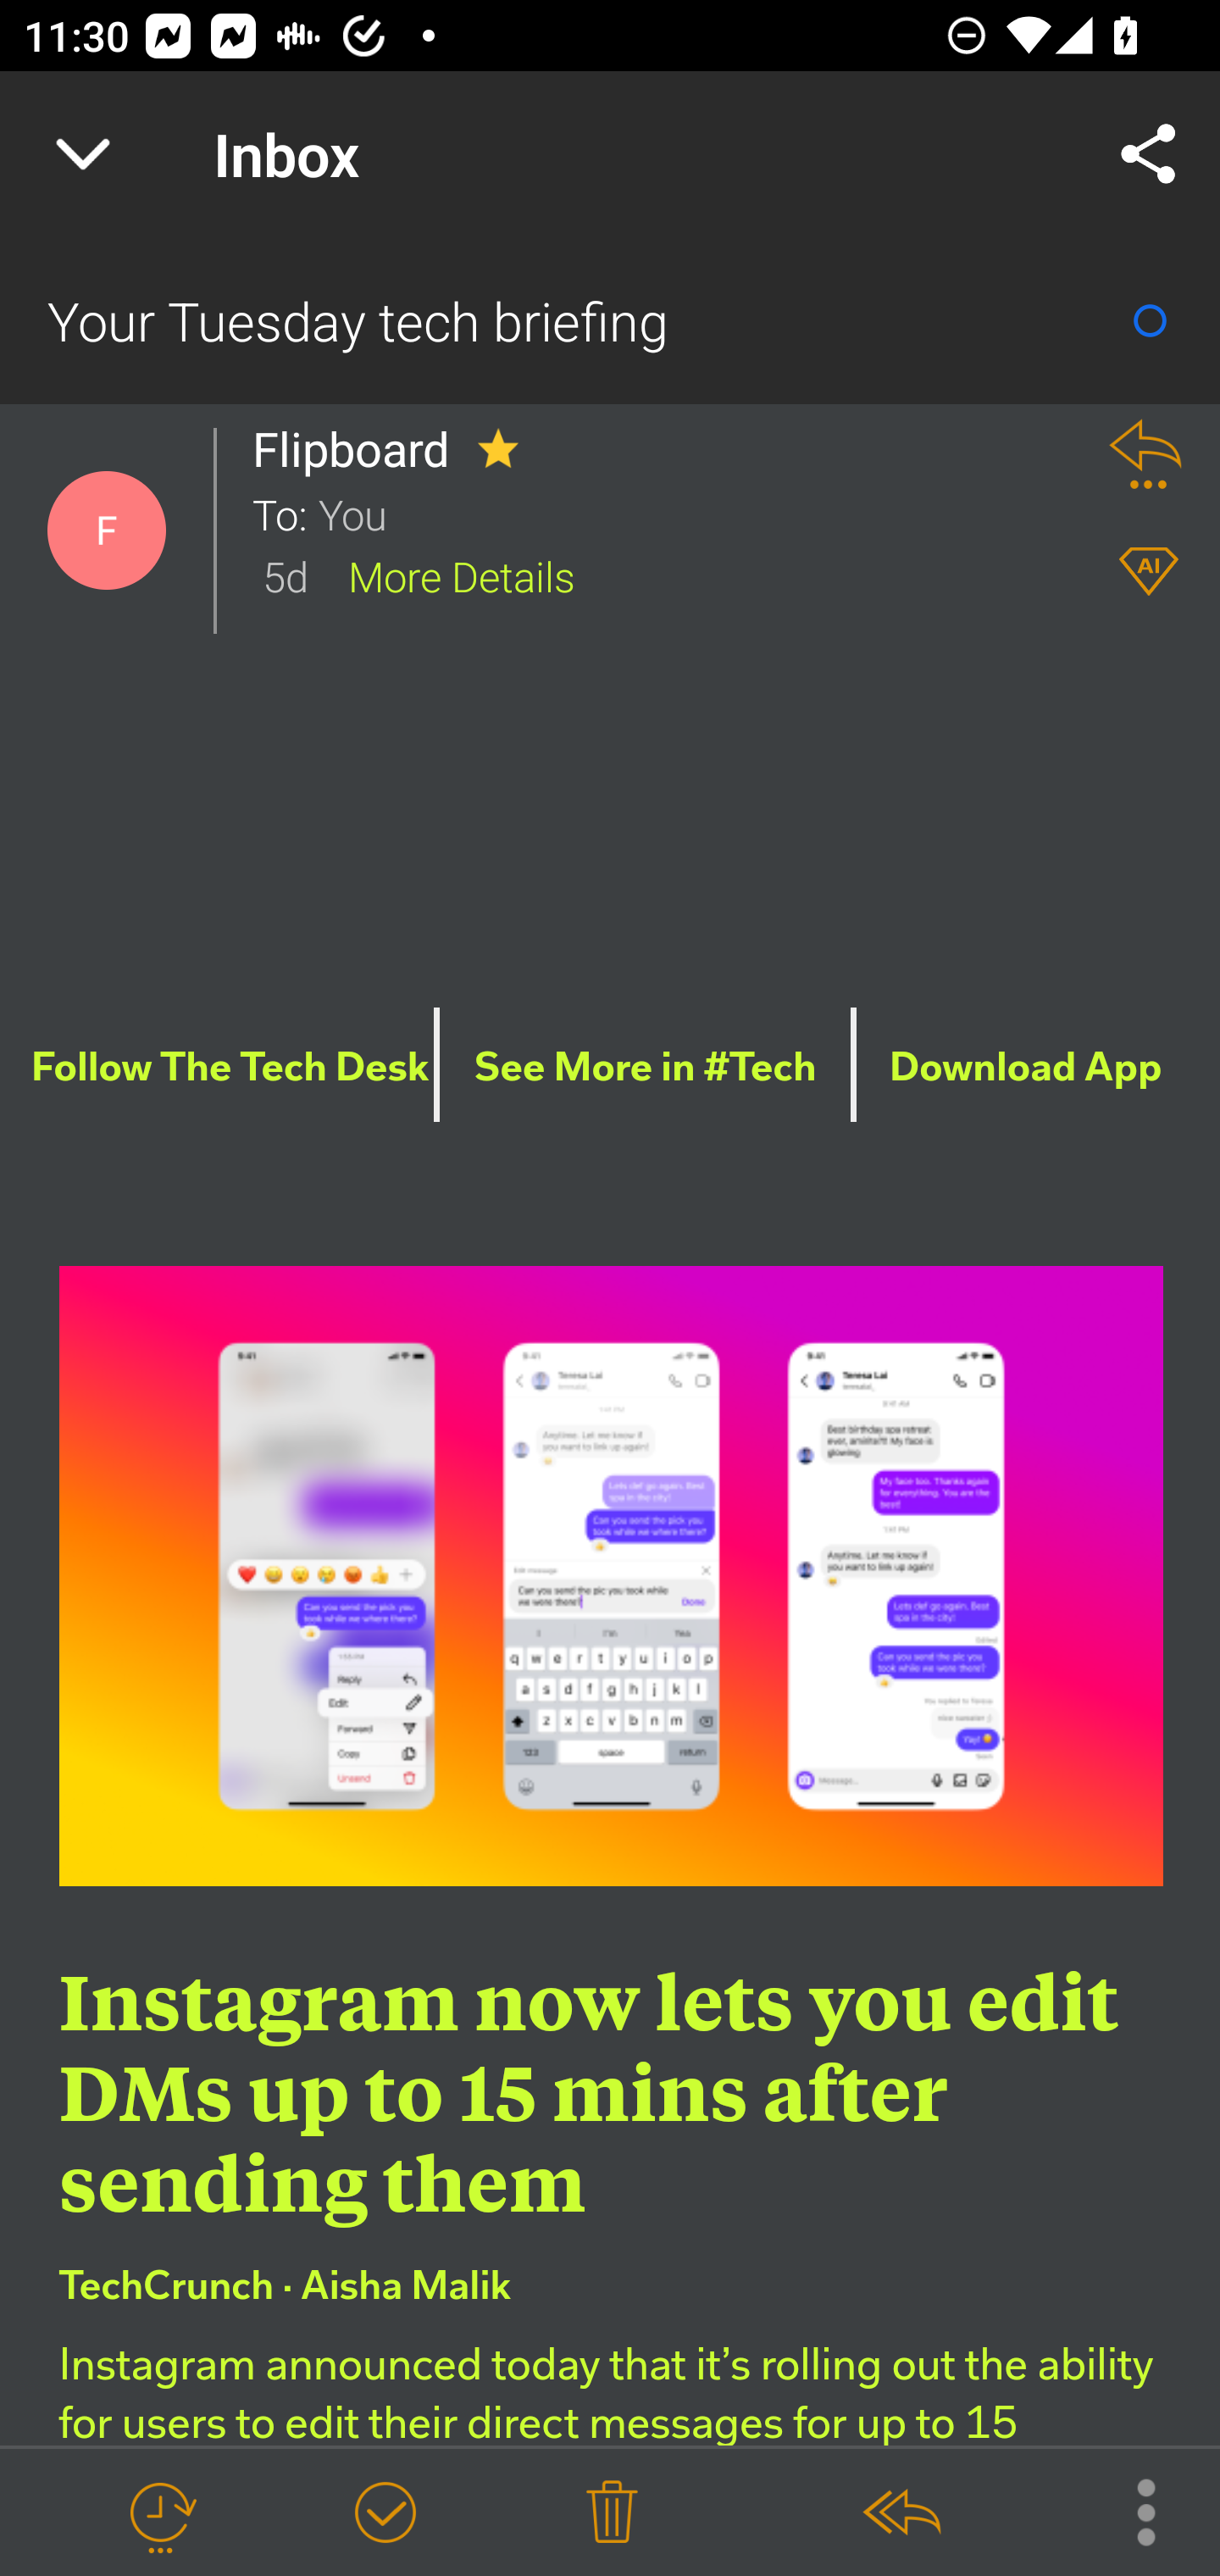  What do you see at coordinates (693, 512) in the screenshot?
I see `You` at bounding box center [693, 512].